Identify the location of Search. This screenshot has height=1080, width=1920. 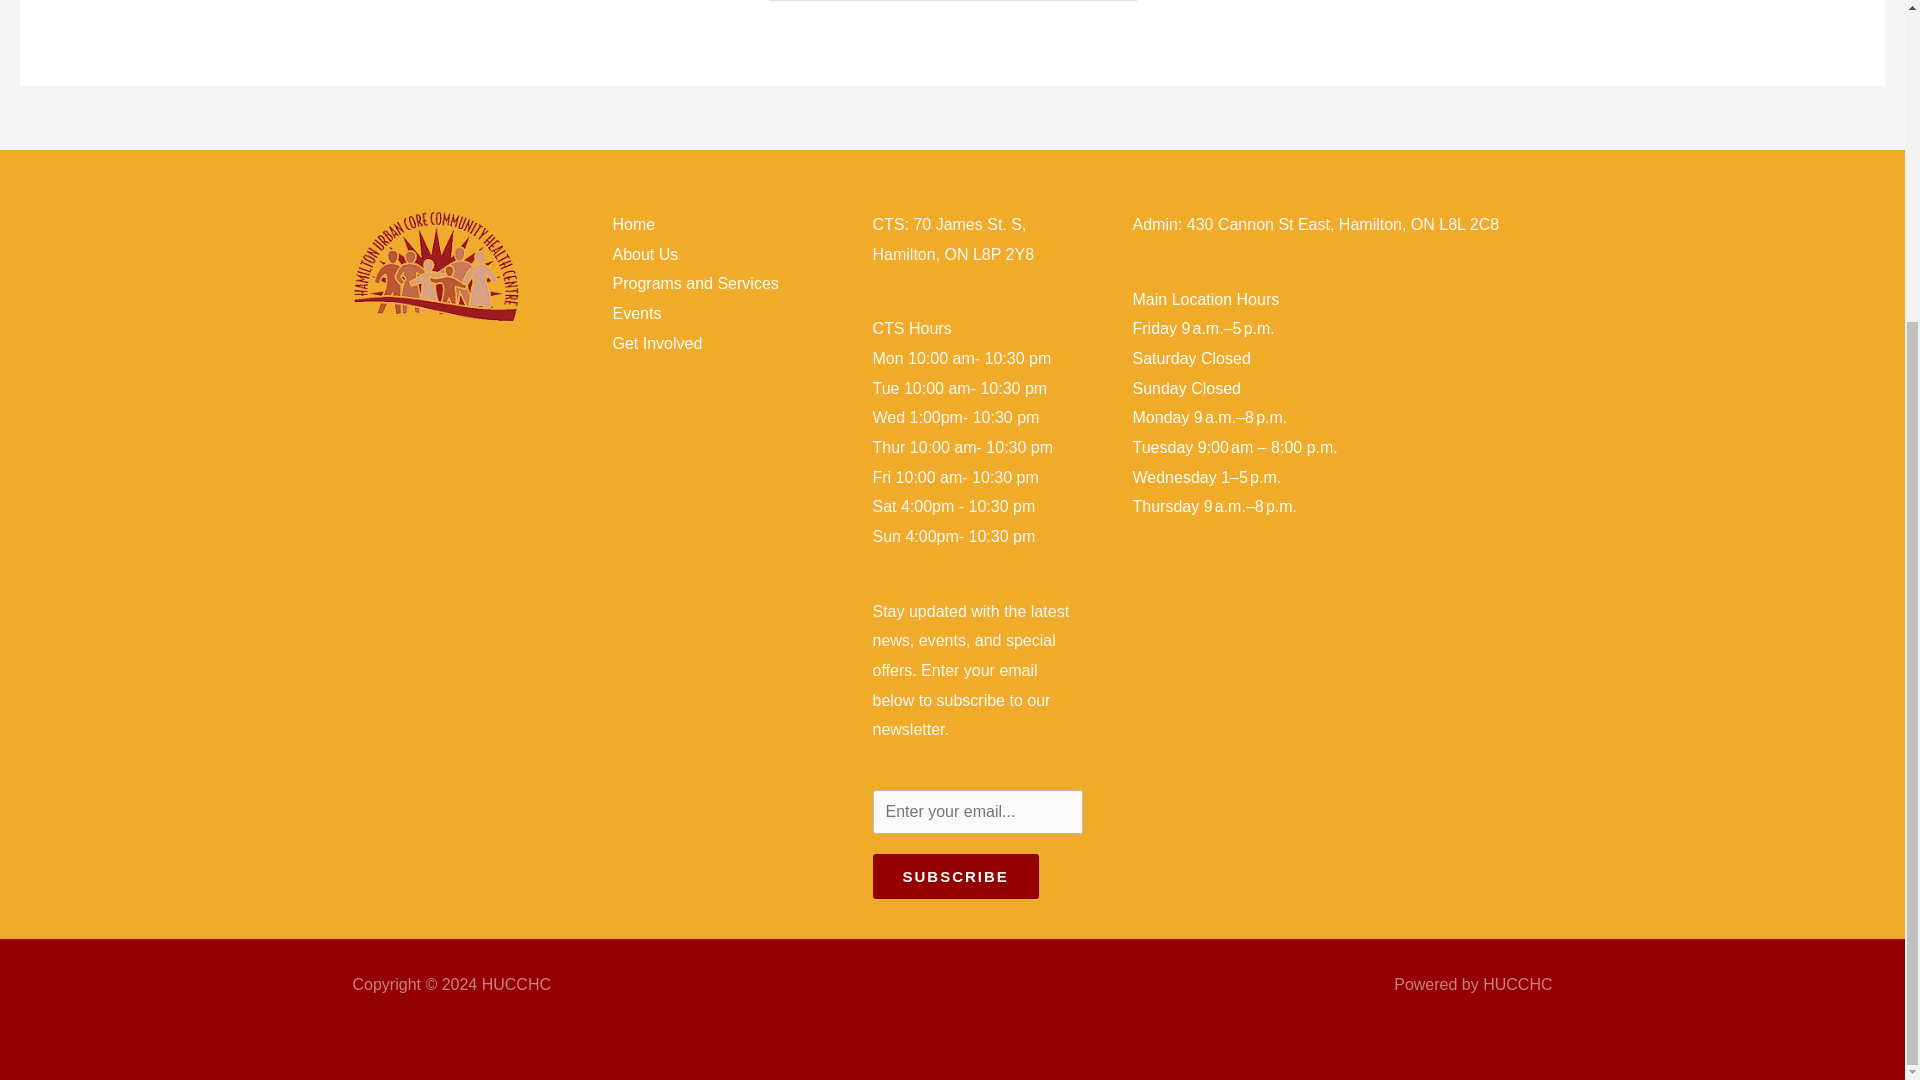
(1114, 3).